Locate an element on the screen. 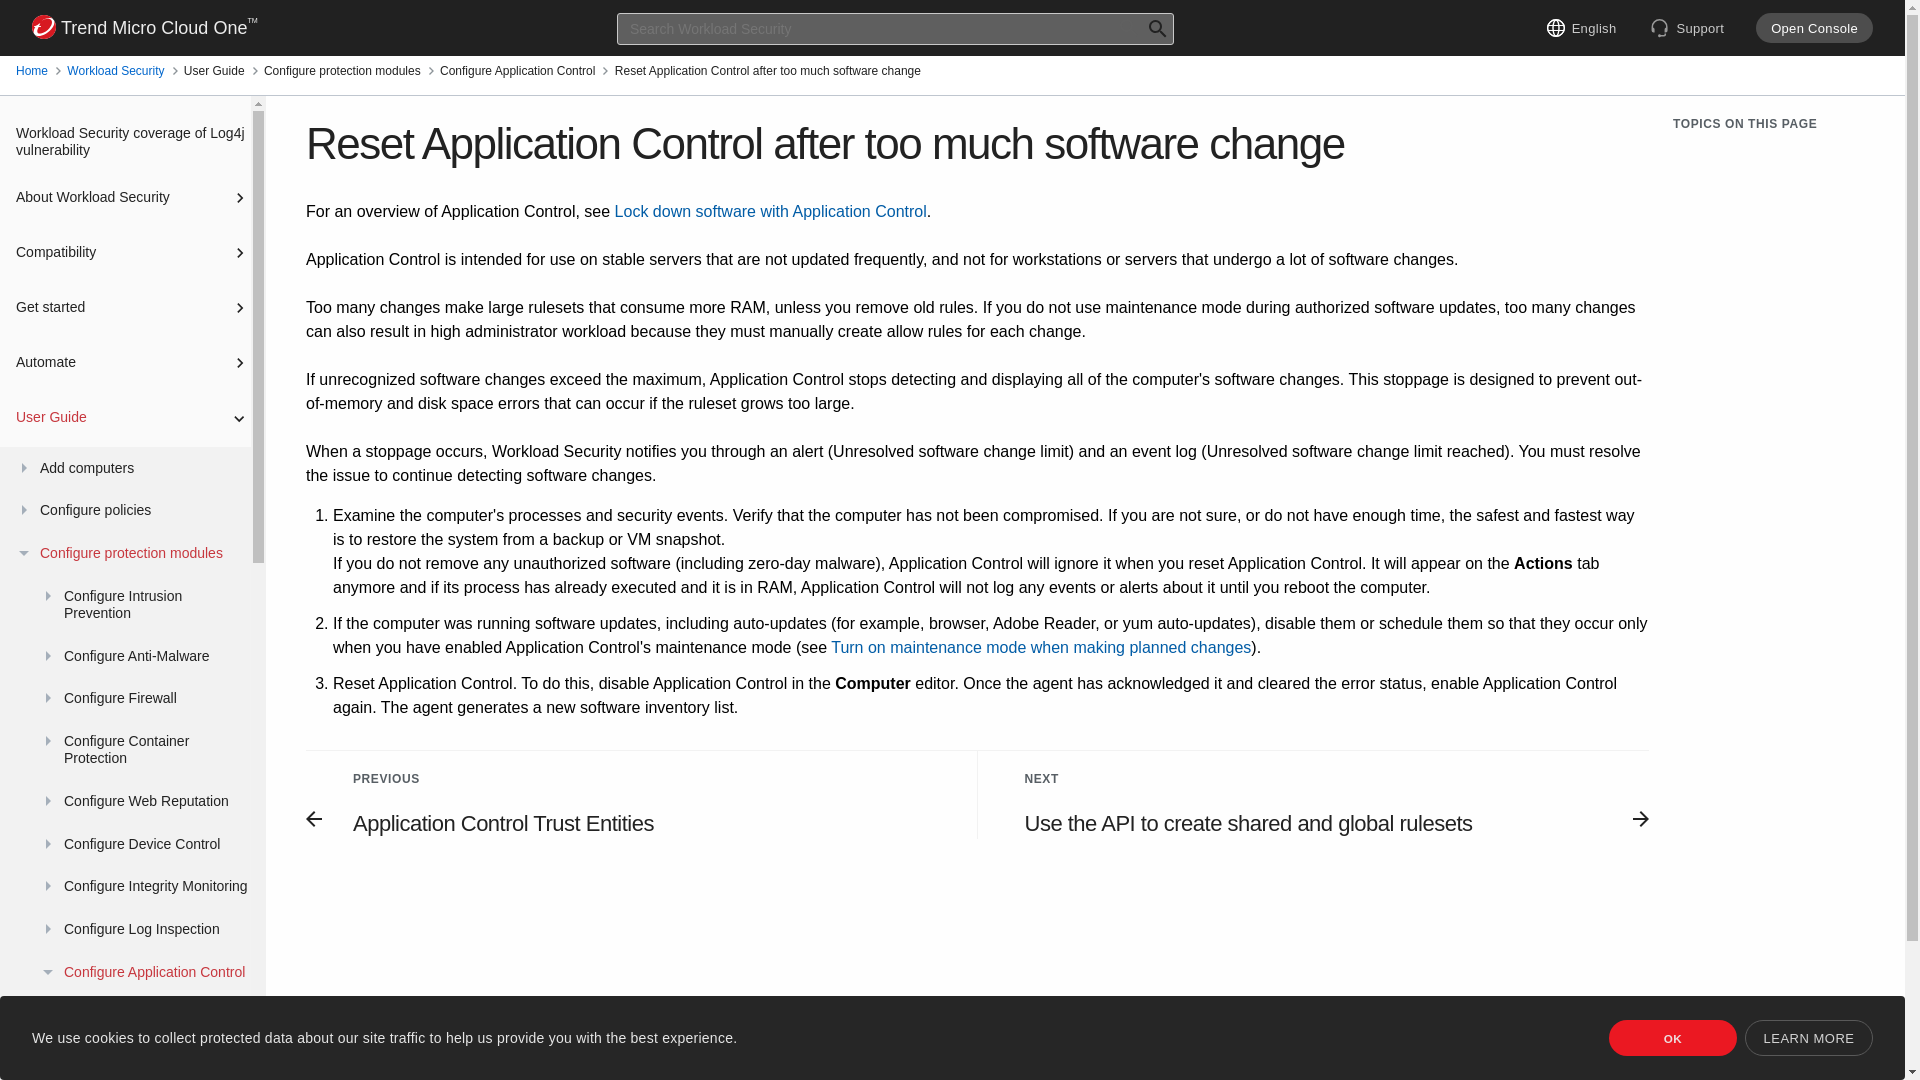 The width and height of the screenshot is (1920, 1080). Trend Micro Cloud OneTM is located at coordinates (144, 28).